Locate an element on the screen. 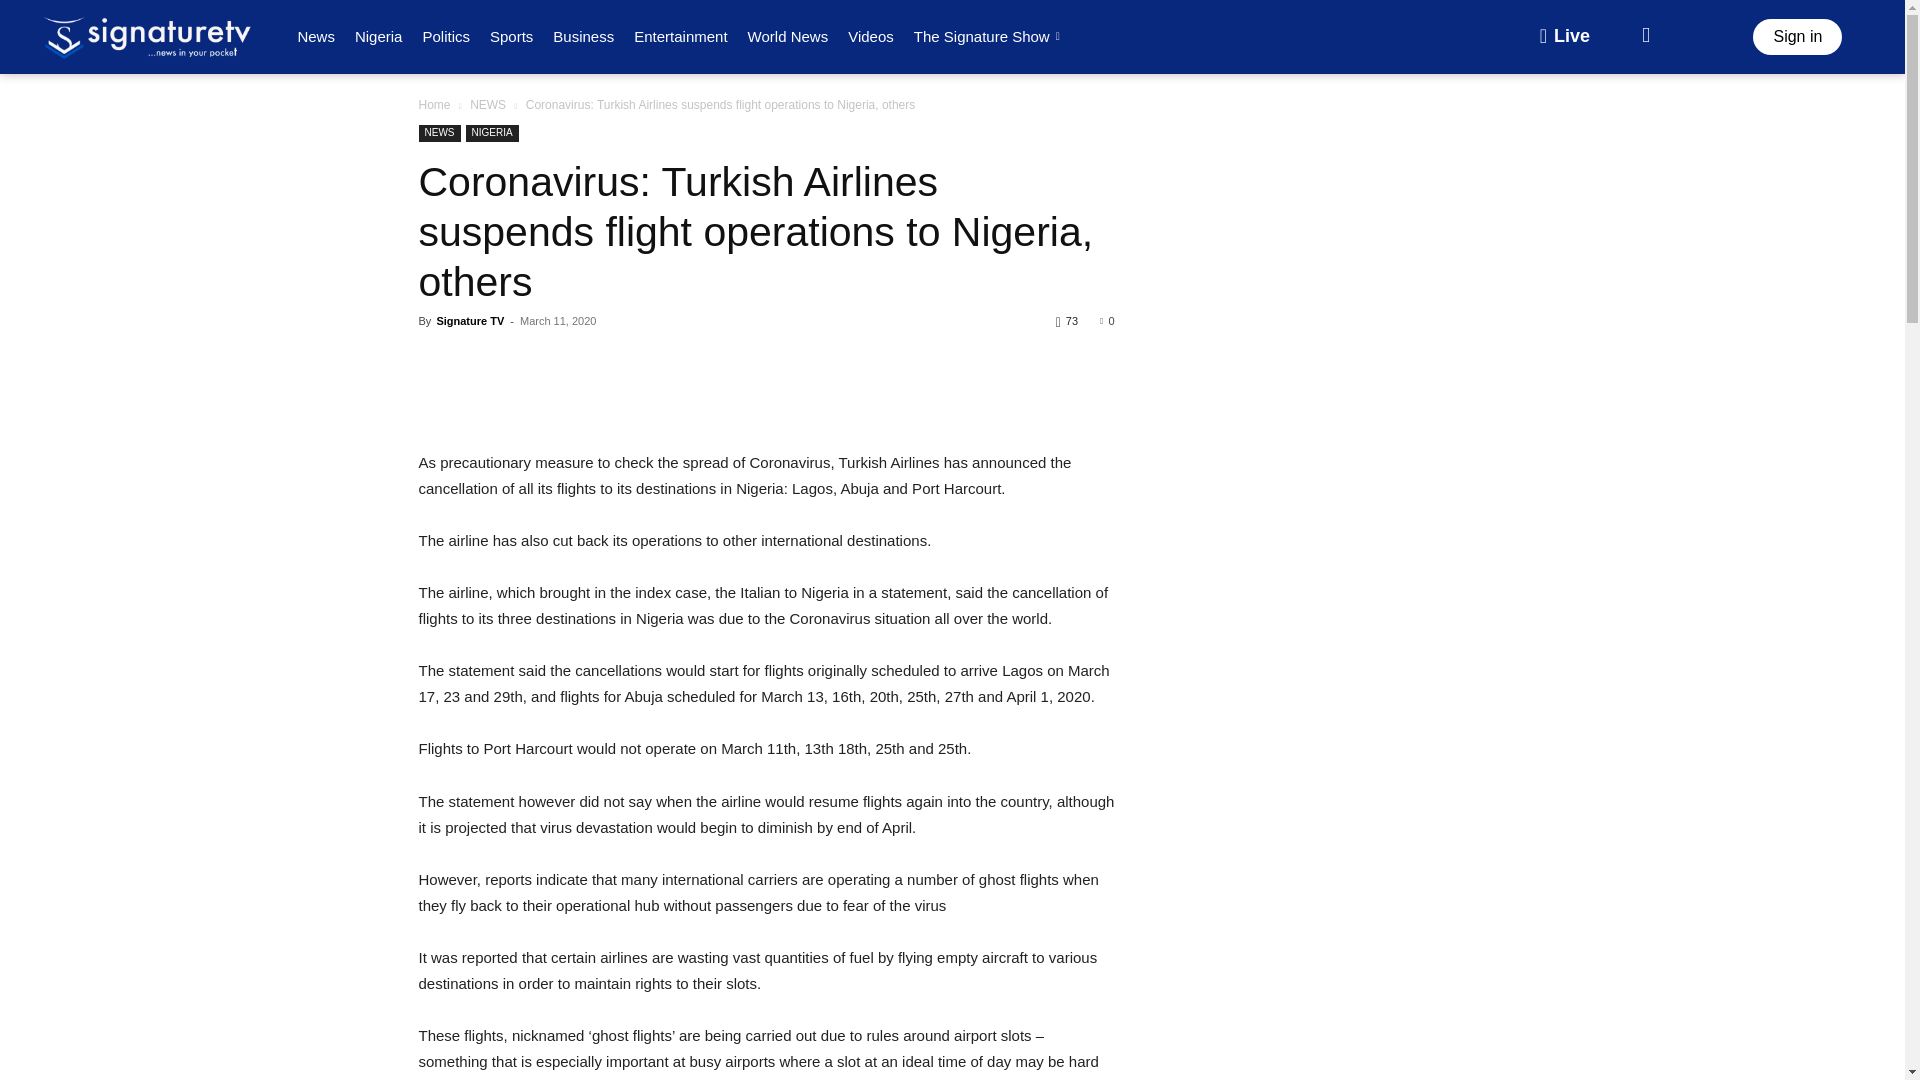 The height and width of the screenshot is (1080, 1920). Politics is located at coordinates (446, 36).